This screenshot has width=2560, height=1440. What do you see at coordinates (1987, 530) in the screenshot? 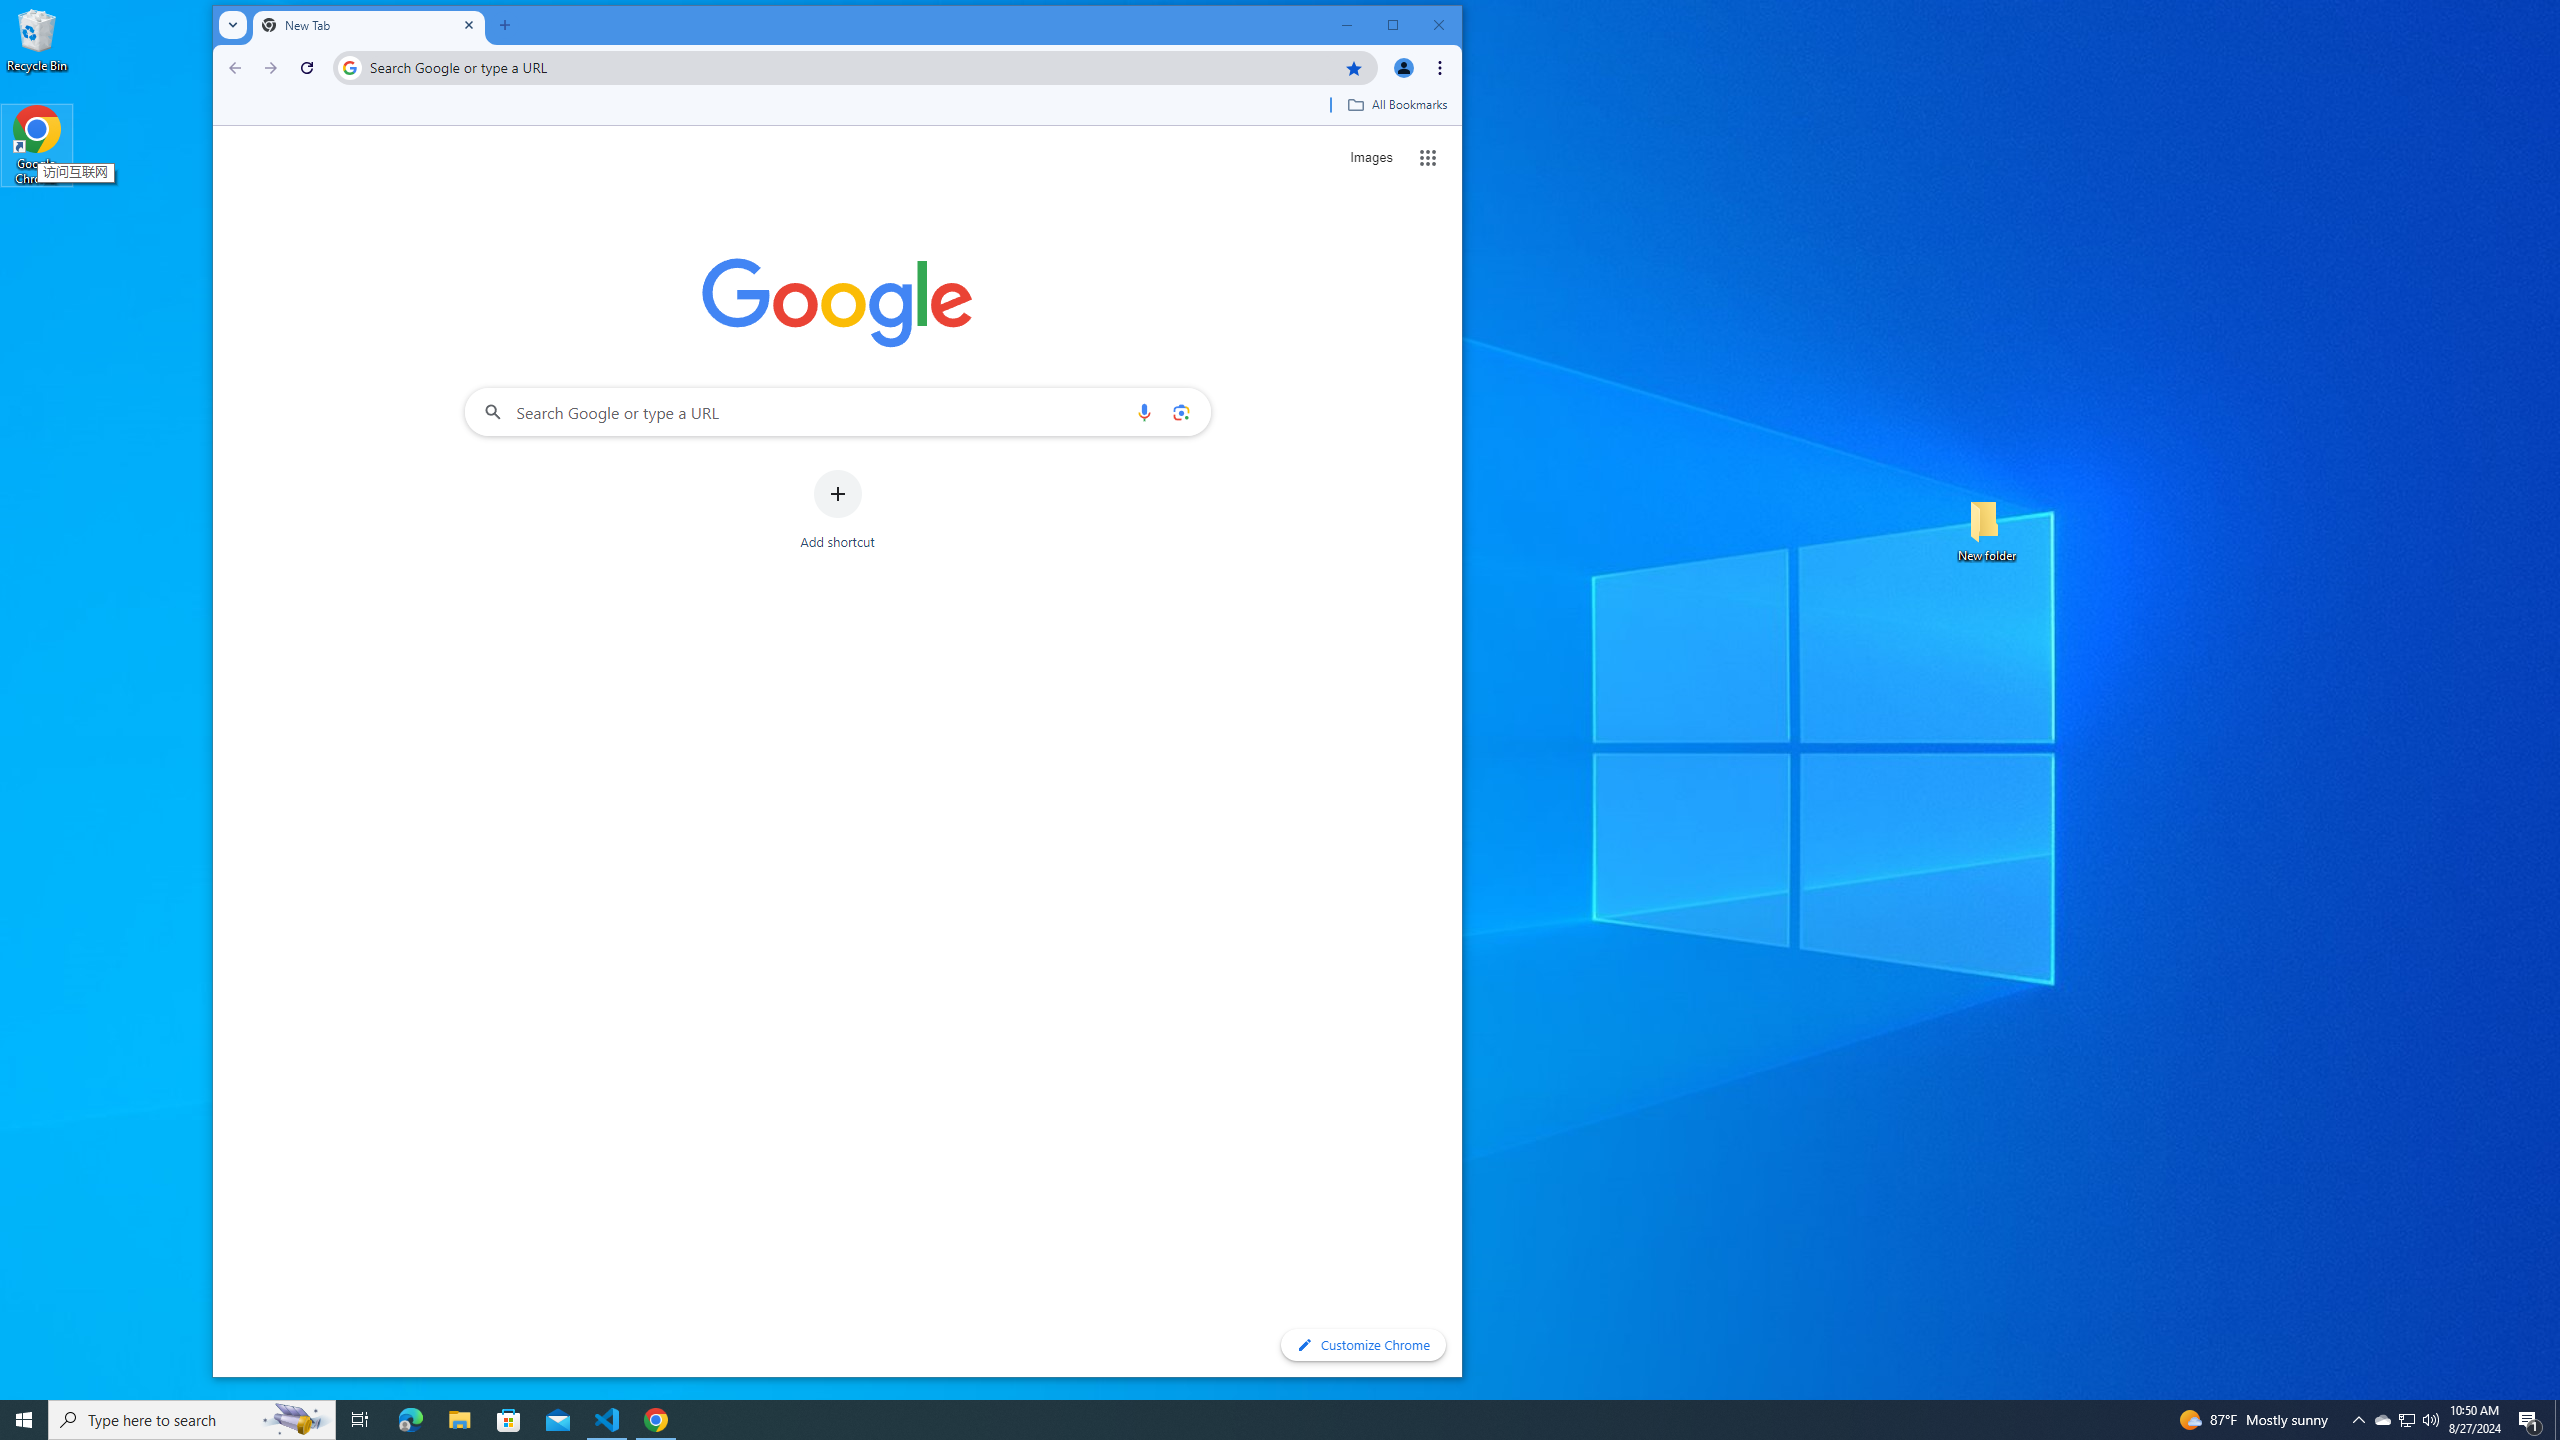
I see `New folder` at bounding box center [1987, 530].